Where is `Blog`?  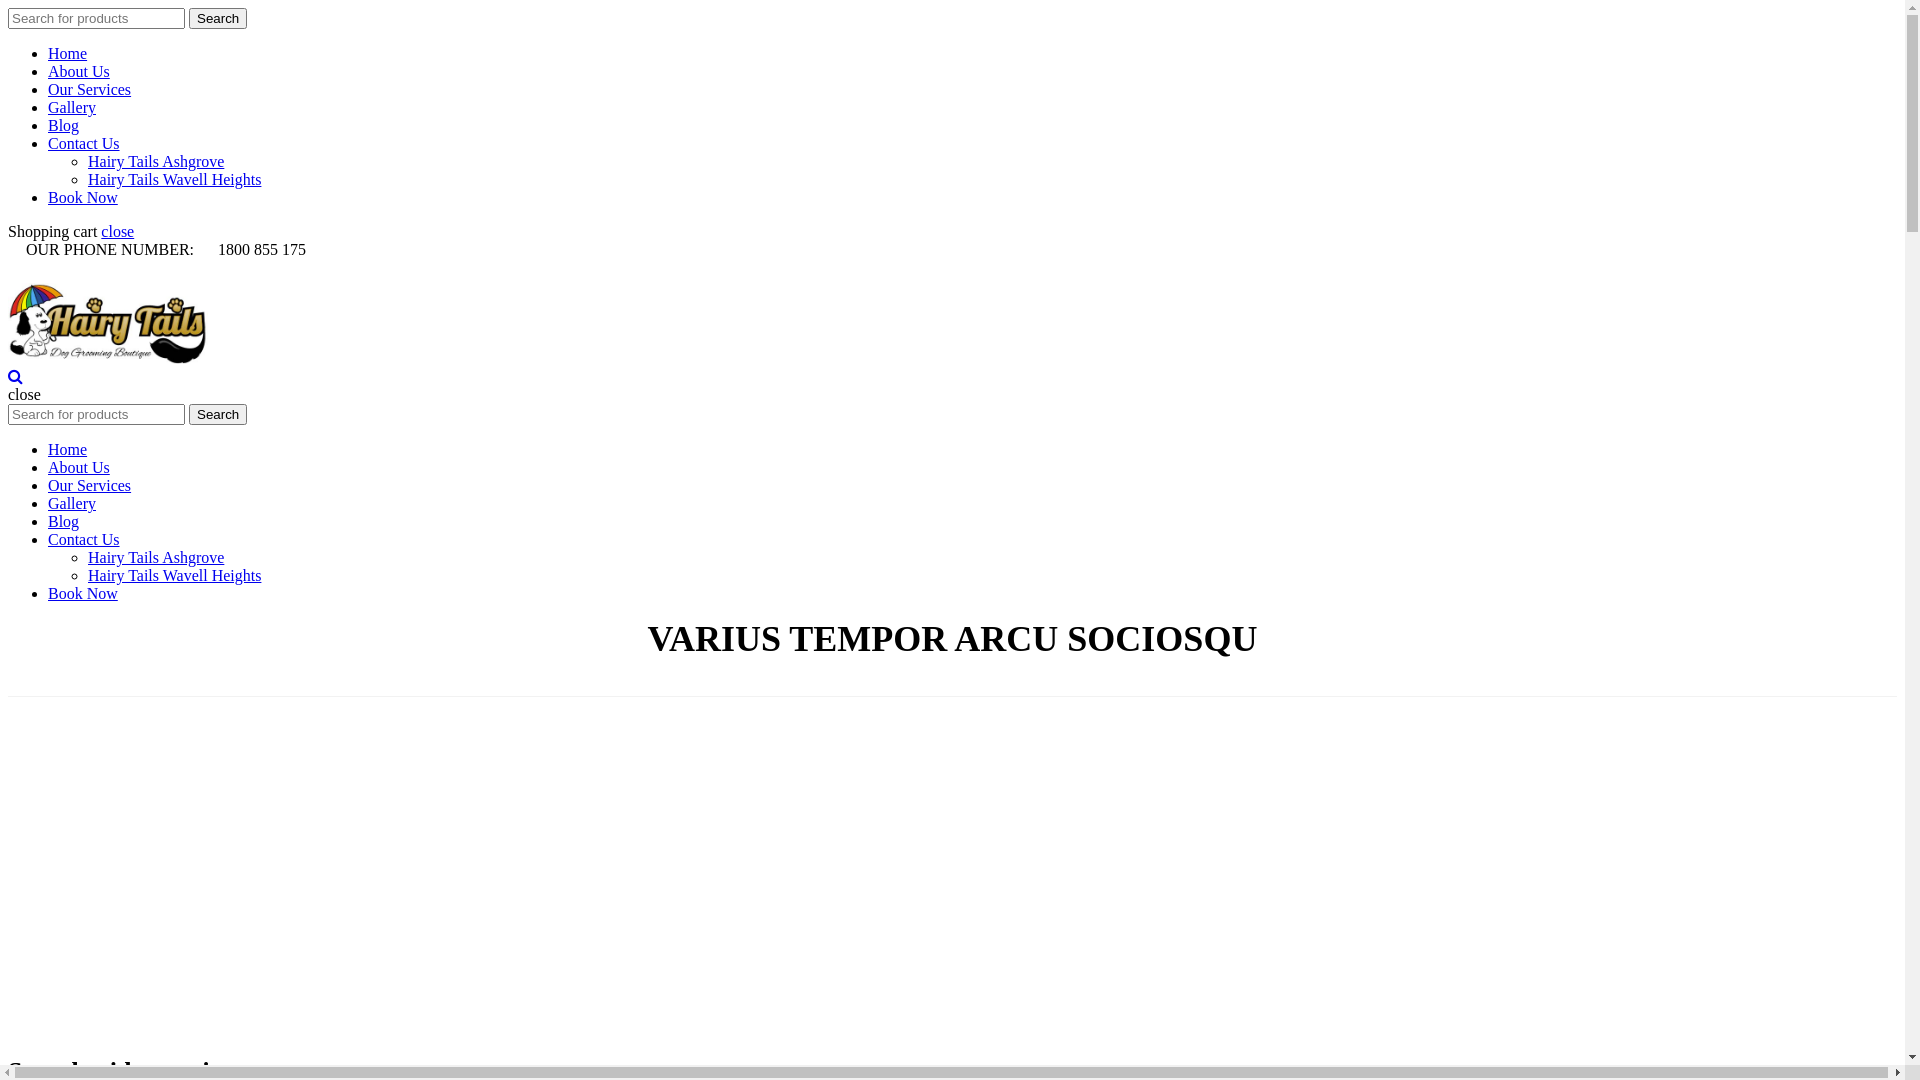 Blog is located at coordinates (64, 522).